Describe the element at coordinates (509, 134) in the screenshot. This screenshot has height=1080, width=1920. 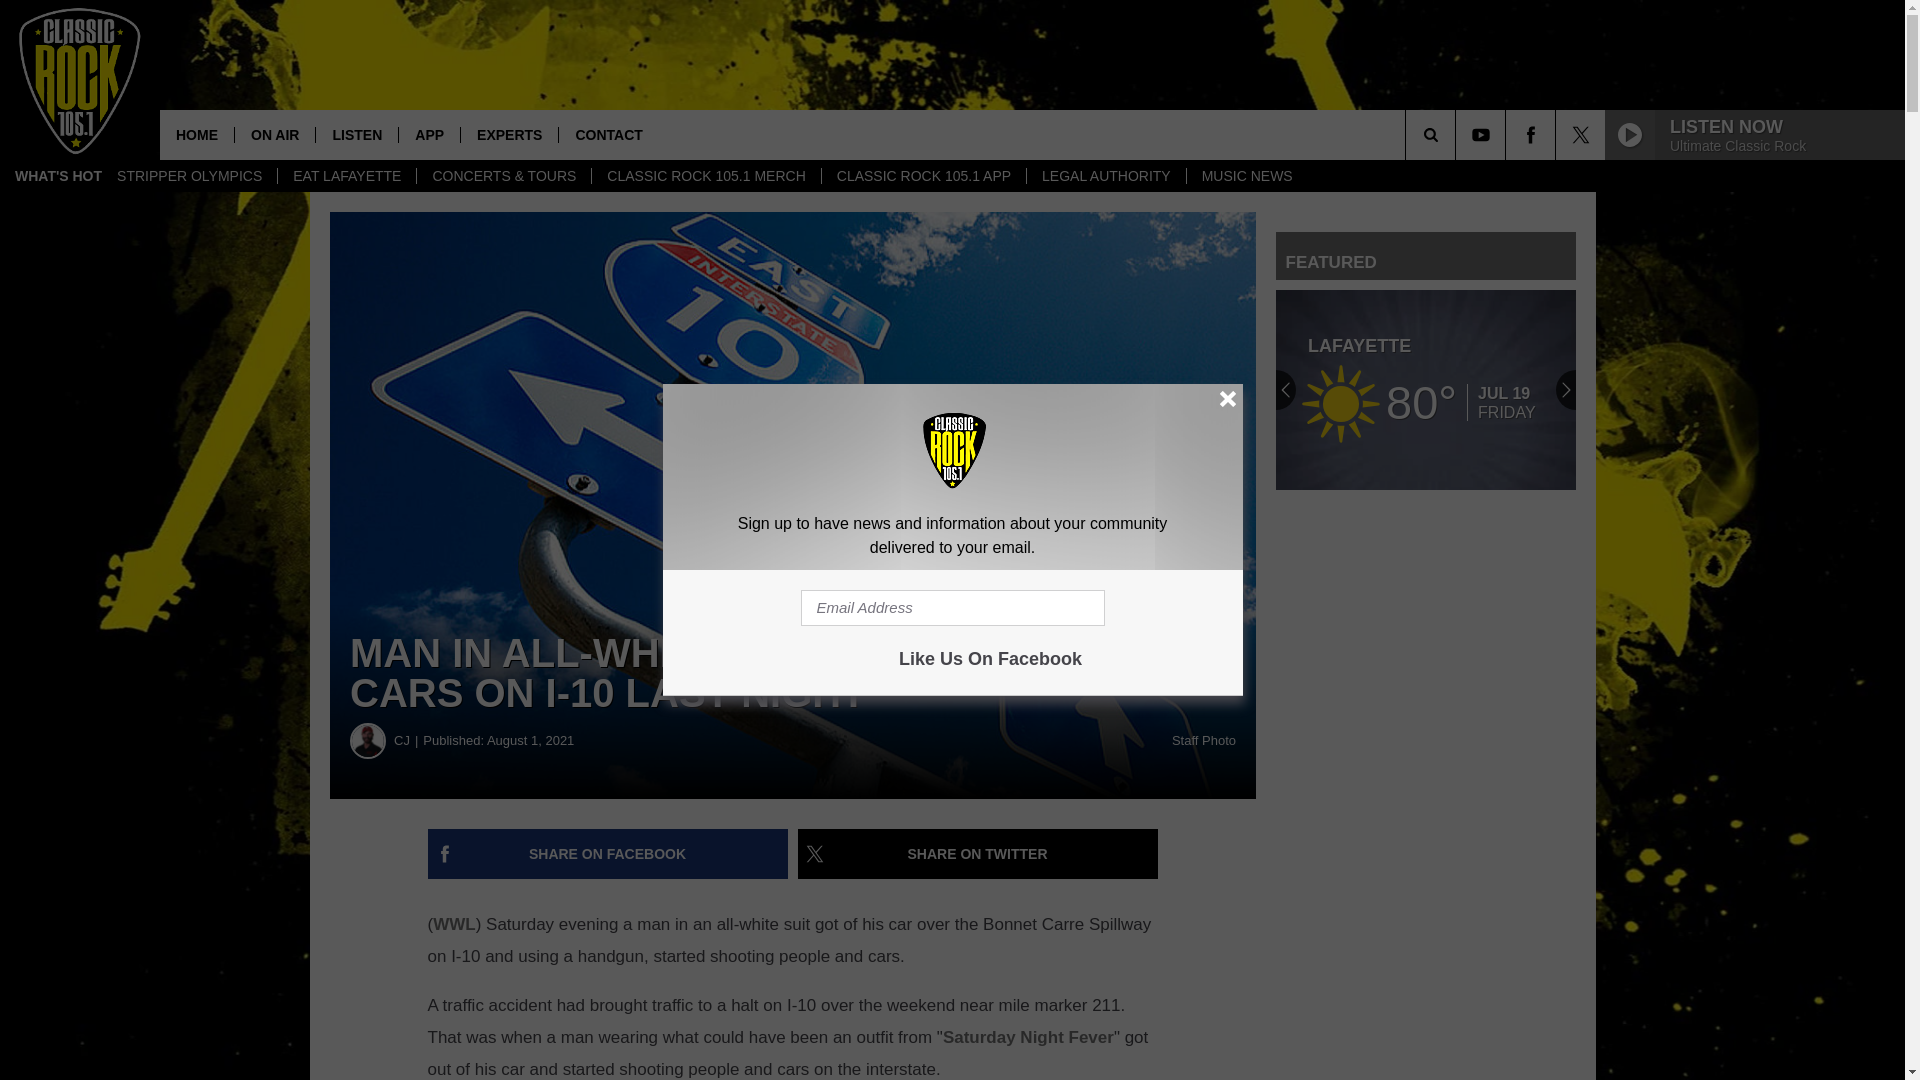
I see `EXPERTS` at that location.